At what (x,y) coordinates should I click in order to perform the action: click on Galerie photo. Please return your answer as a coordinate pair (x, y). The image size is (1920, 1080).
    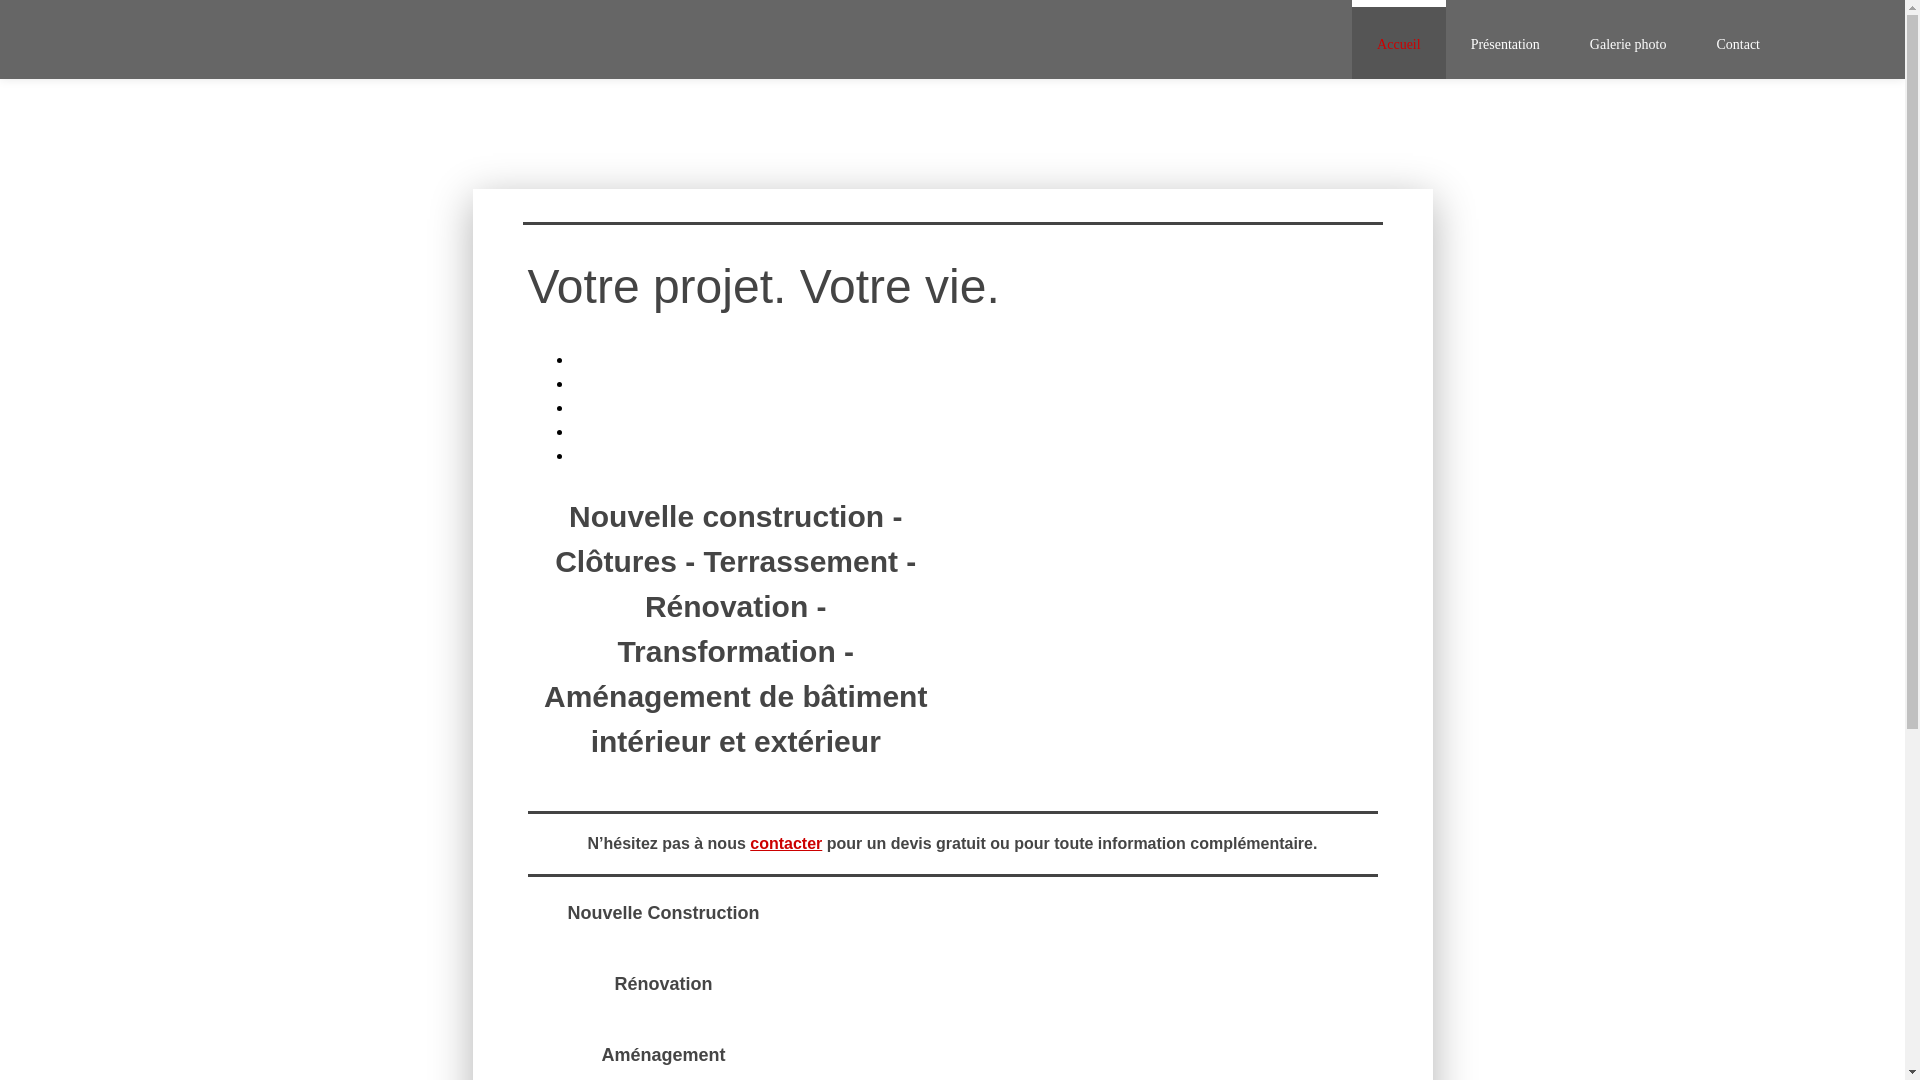
    Looking at the image, I should click on (1628, 40).